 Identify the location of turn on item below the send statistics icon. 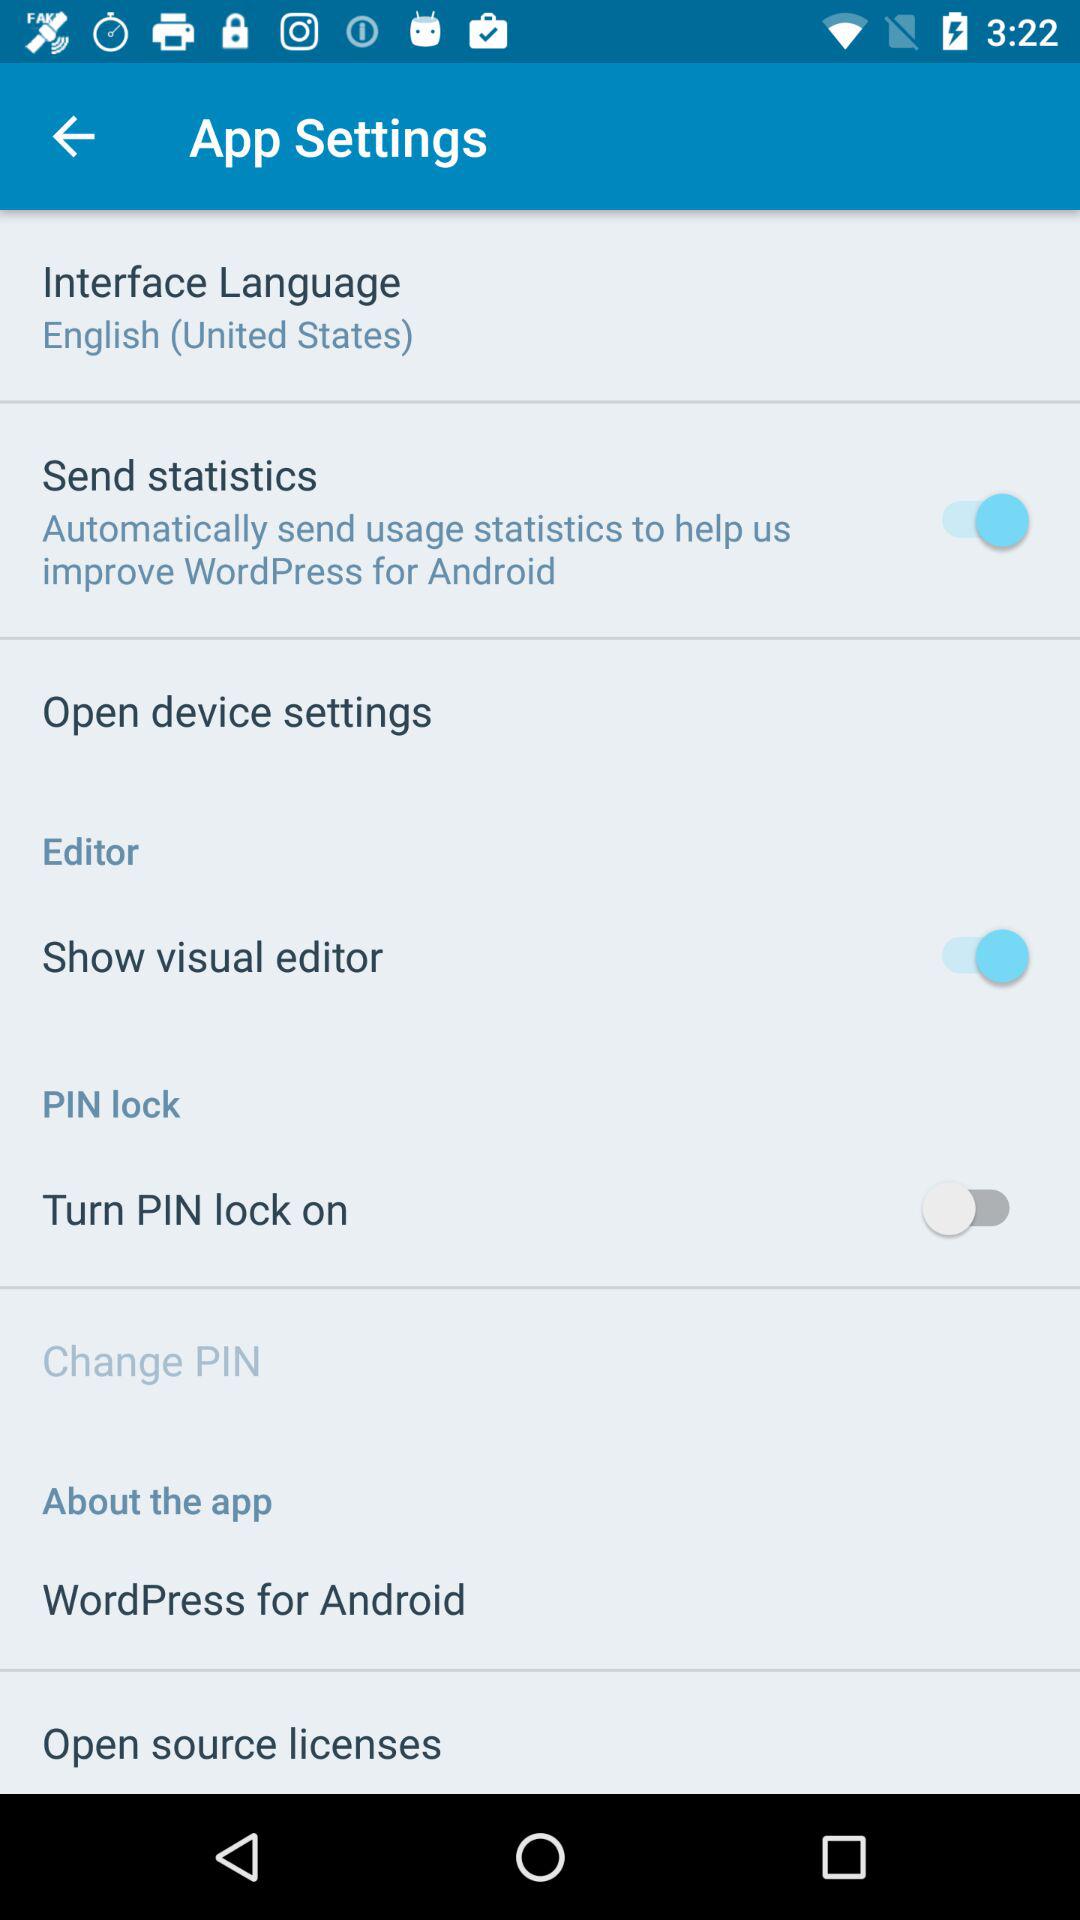
(478, 548).